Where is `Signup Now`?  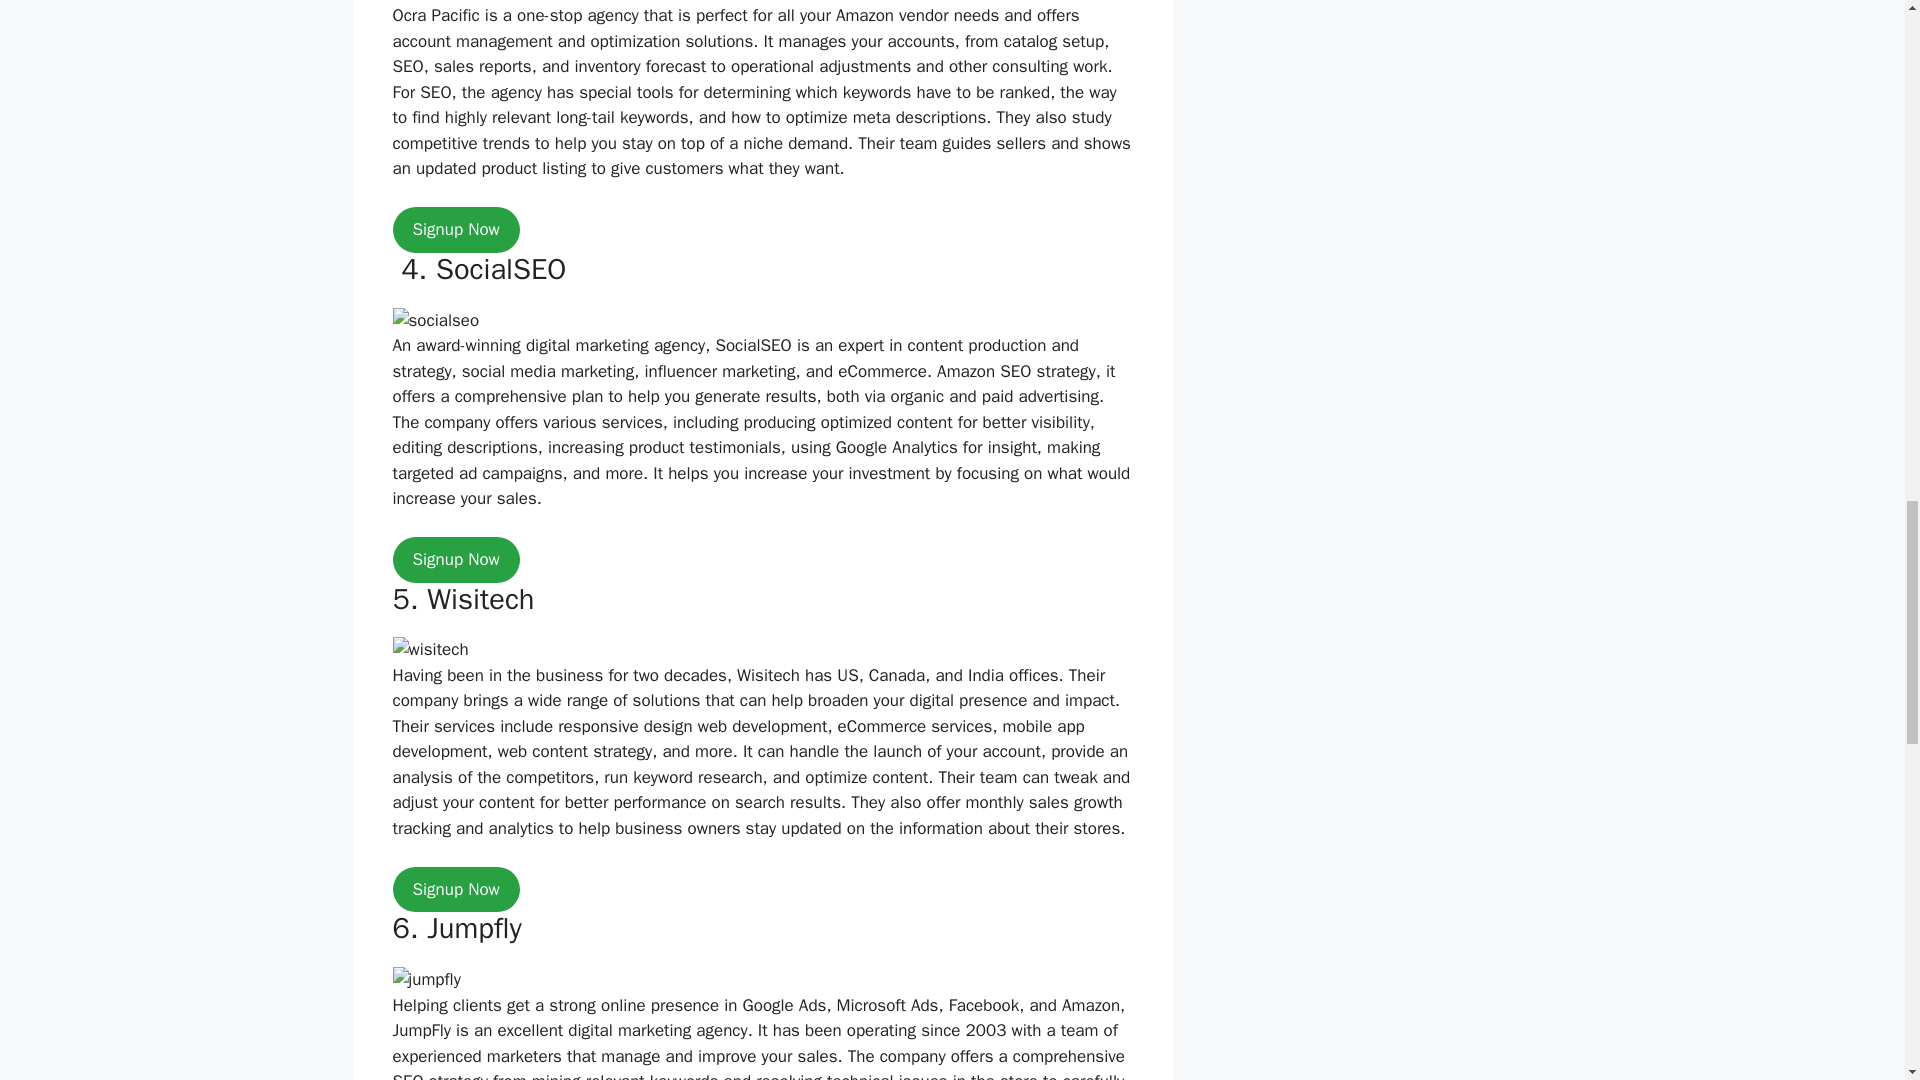 Signup Now is located at coordinates (454, 890).